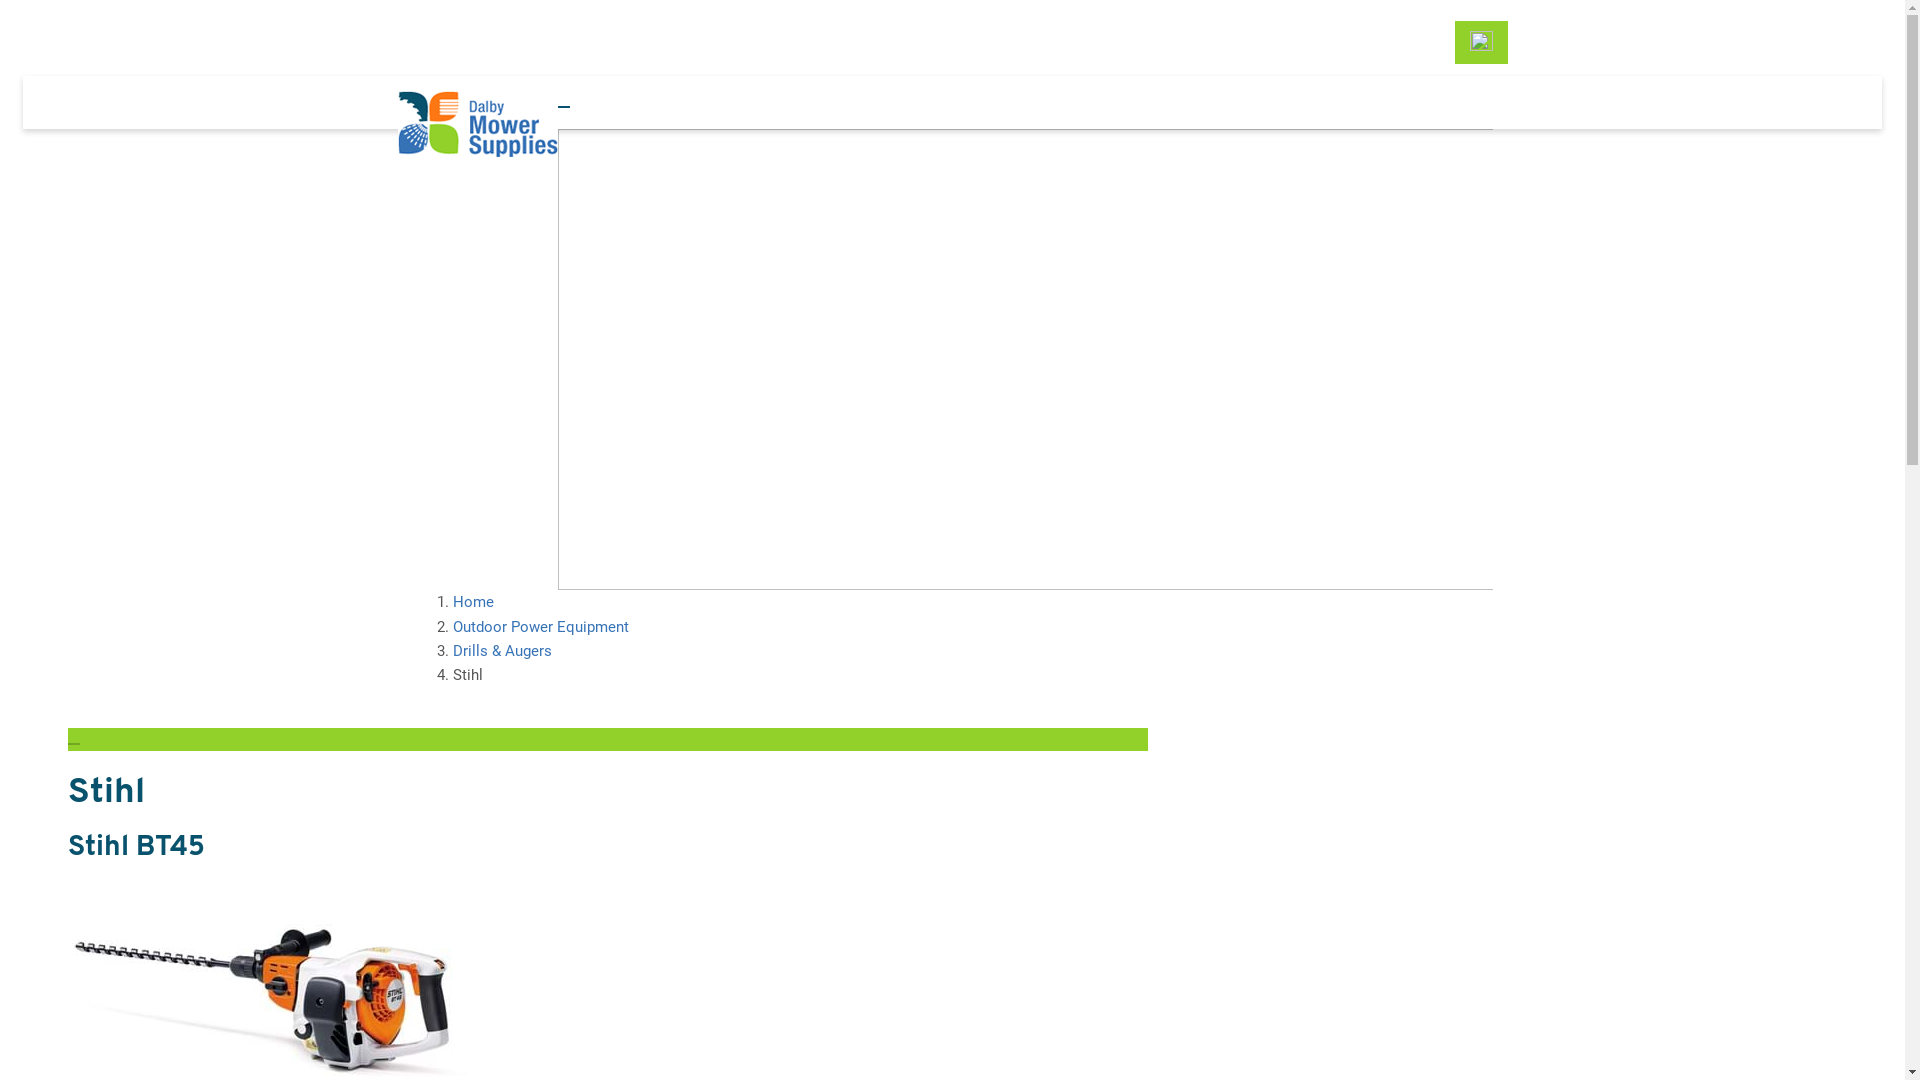  Describe the element at coordinates (502, 651) in the screenshot. I see `Drills & Augers` at that location.